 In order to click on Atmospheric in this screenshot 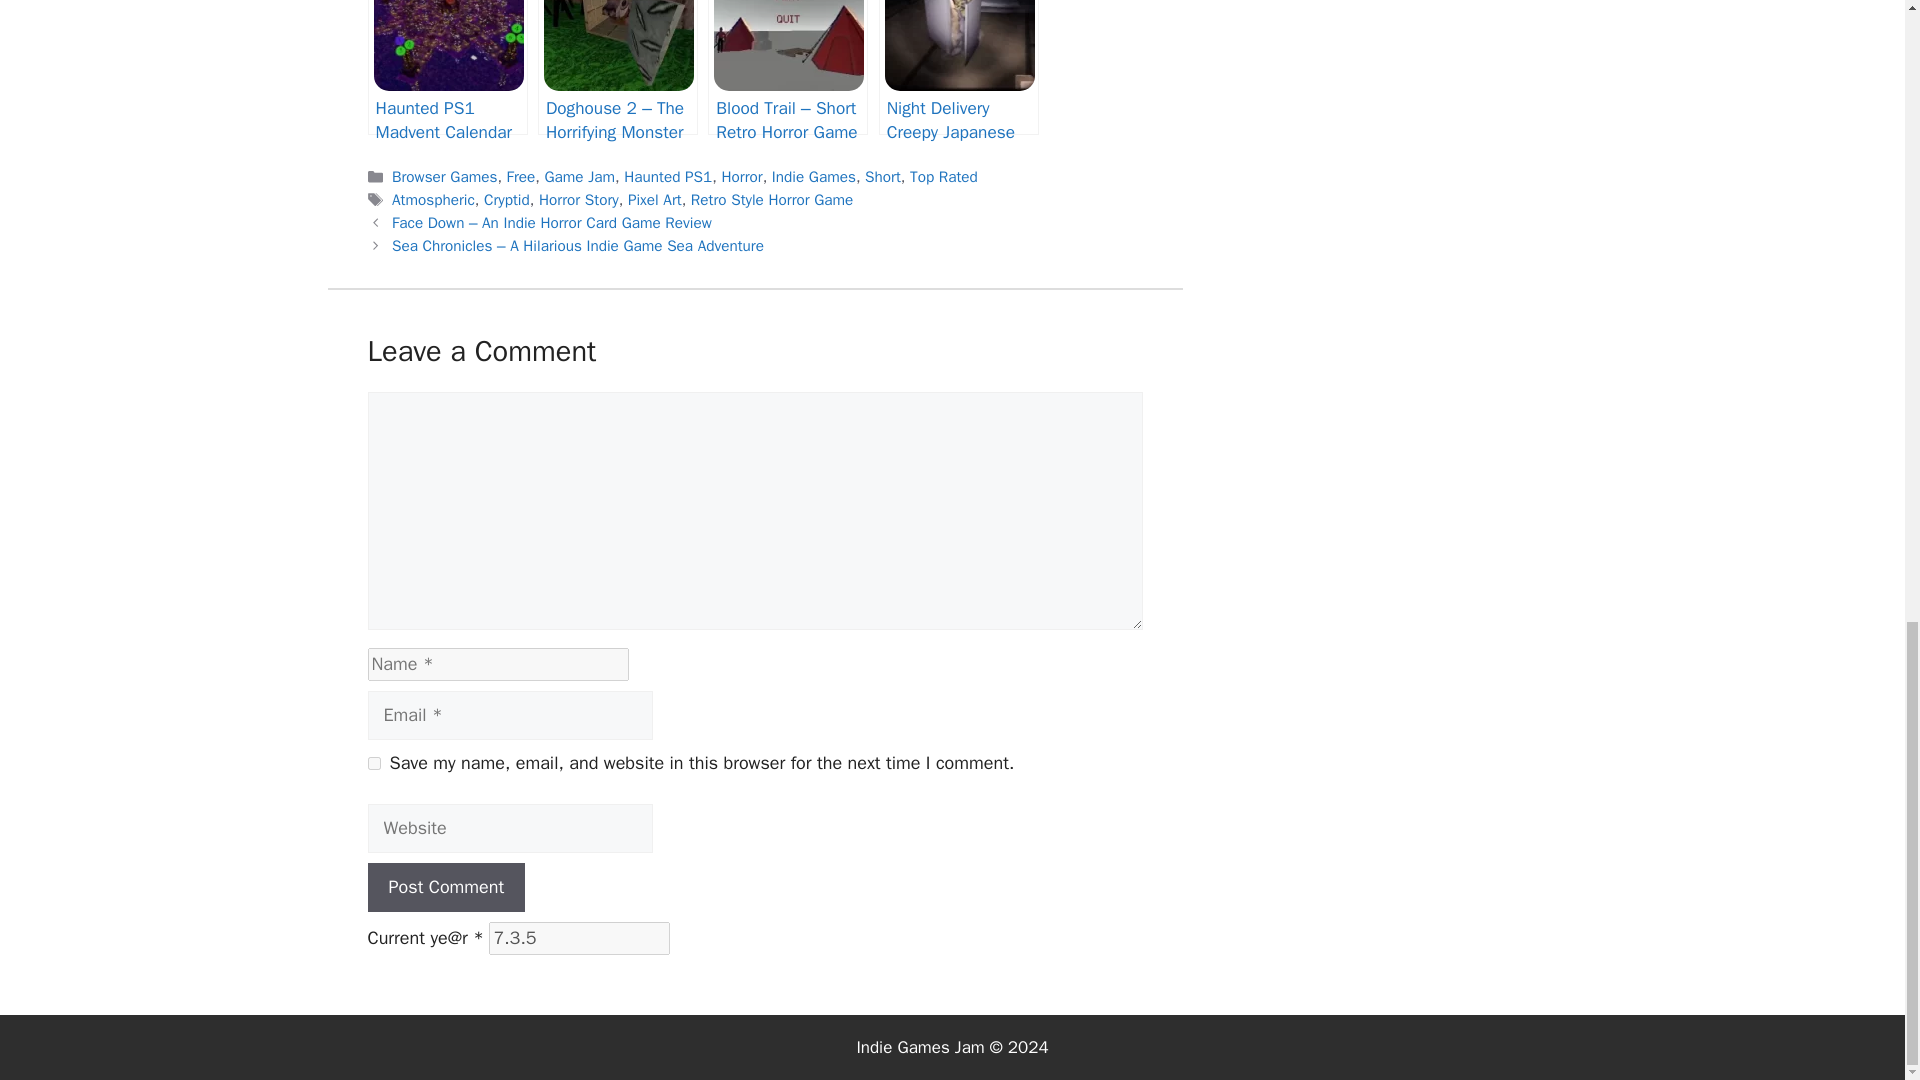, I will do `click(432, 200)`.